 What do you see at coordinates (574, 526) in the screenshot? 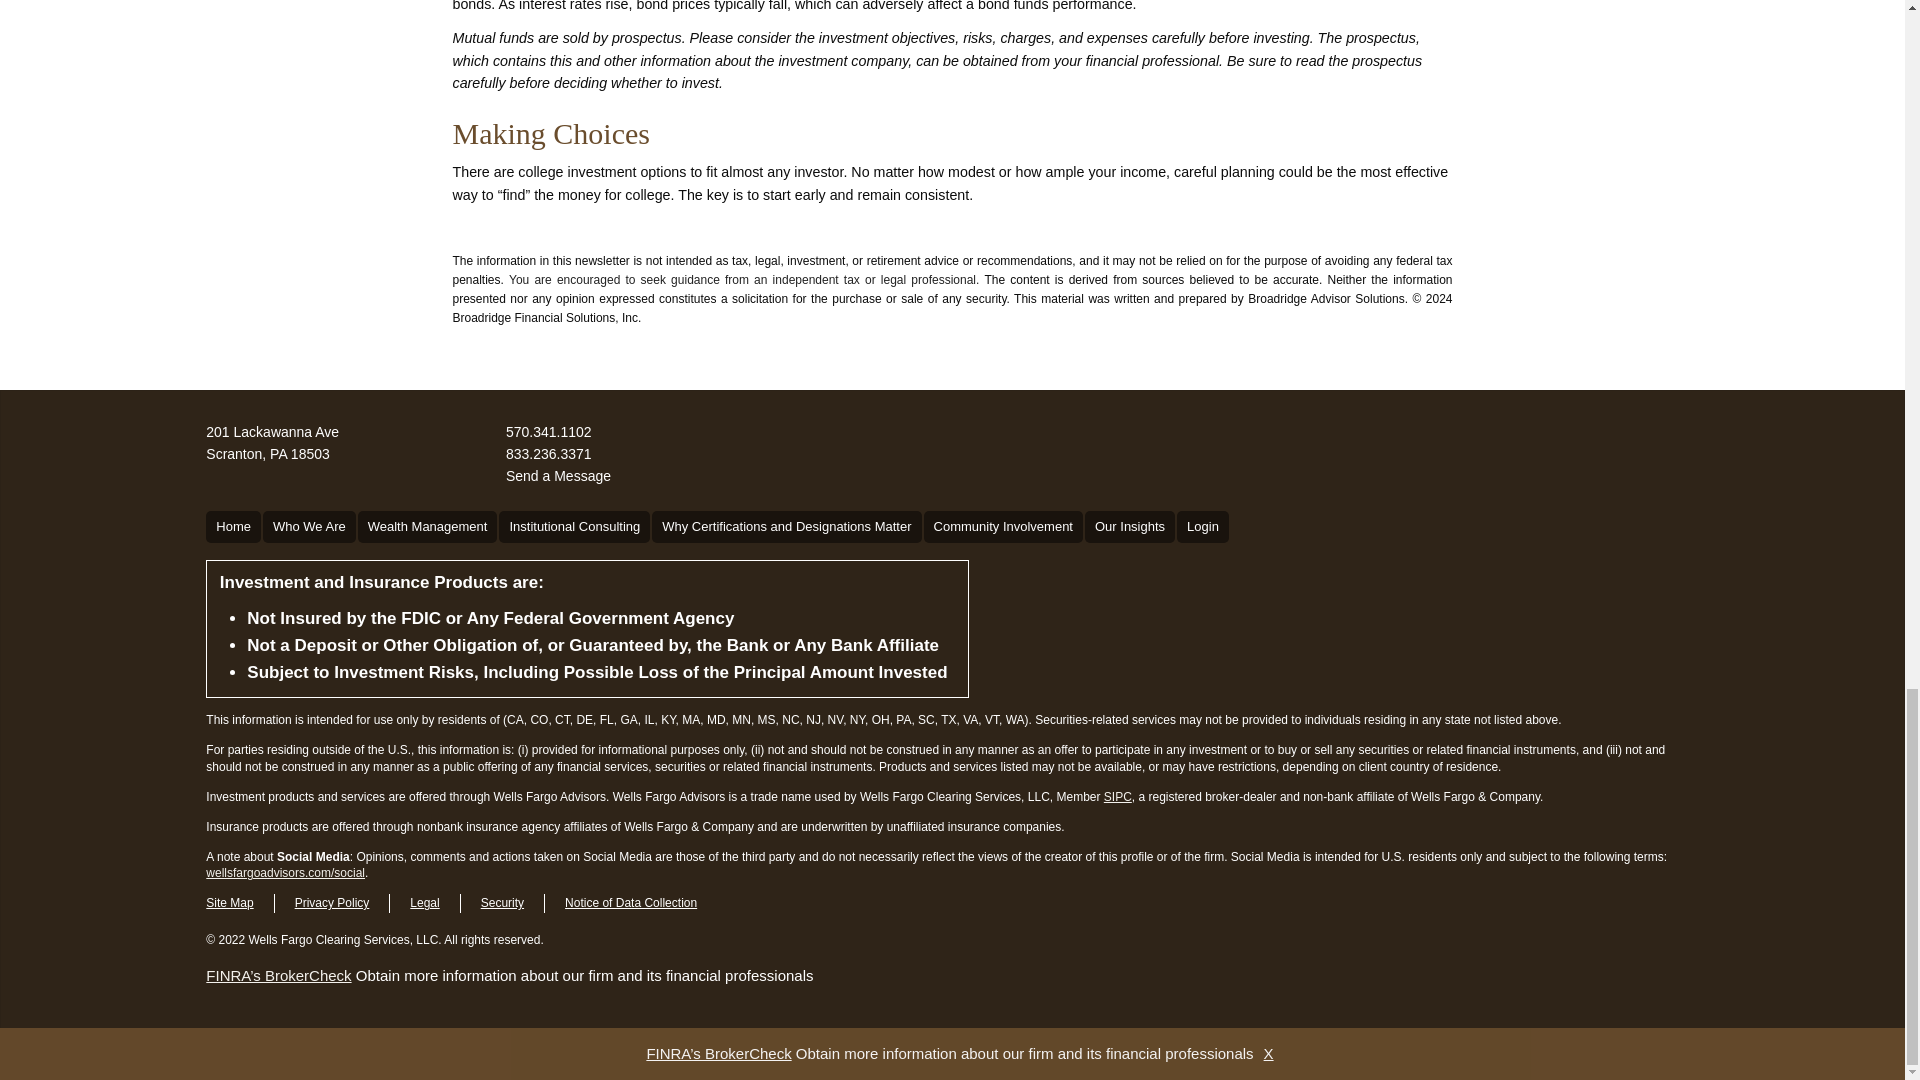
I see `Institutional Consulting` at bounding box center [574, 526].